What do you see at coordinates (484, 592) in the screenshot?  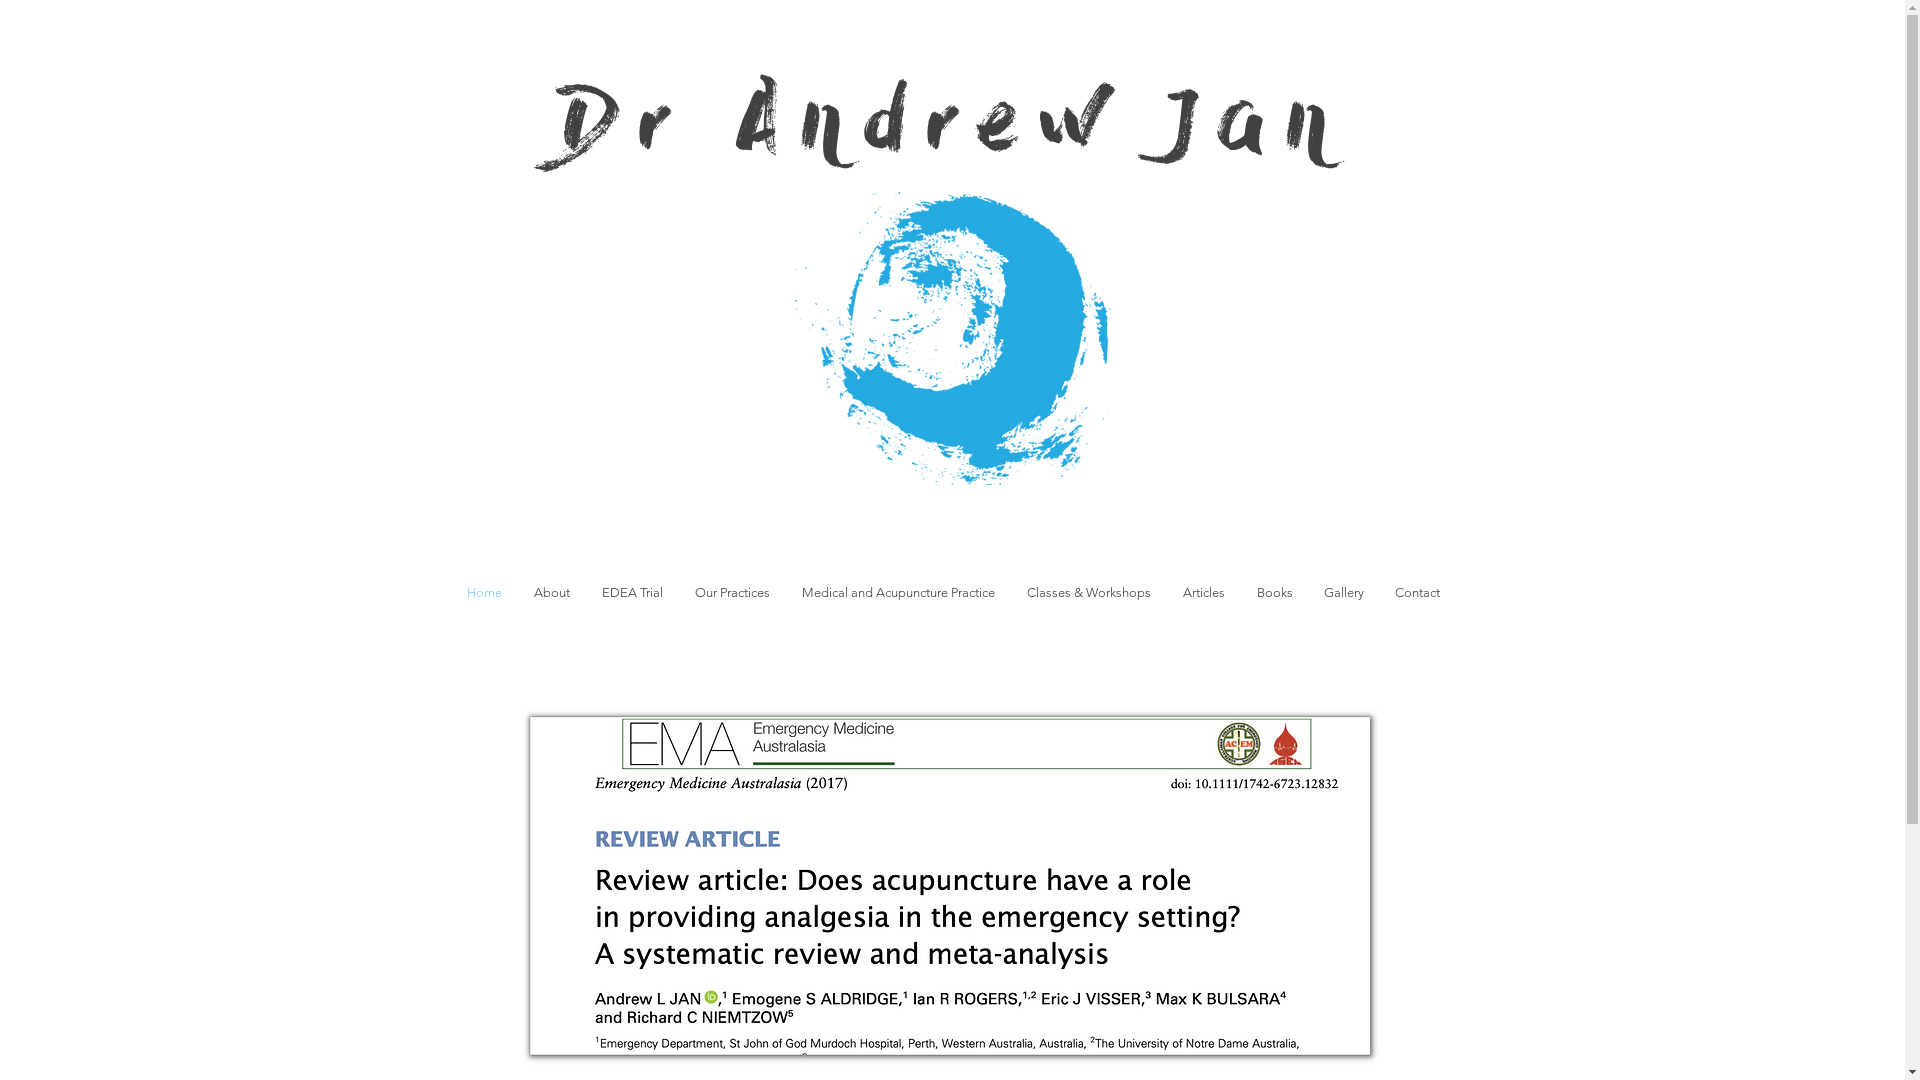 I see `Home` at bounding box center [484, 592].